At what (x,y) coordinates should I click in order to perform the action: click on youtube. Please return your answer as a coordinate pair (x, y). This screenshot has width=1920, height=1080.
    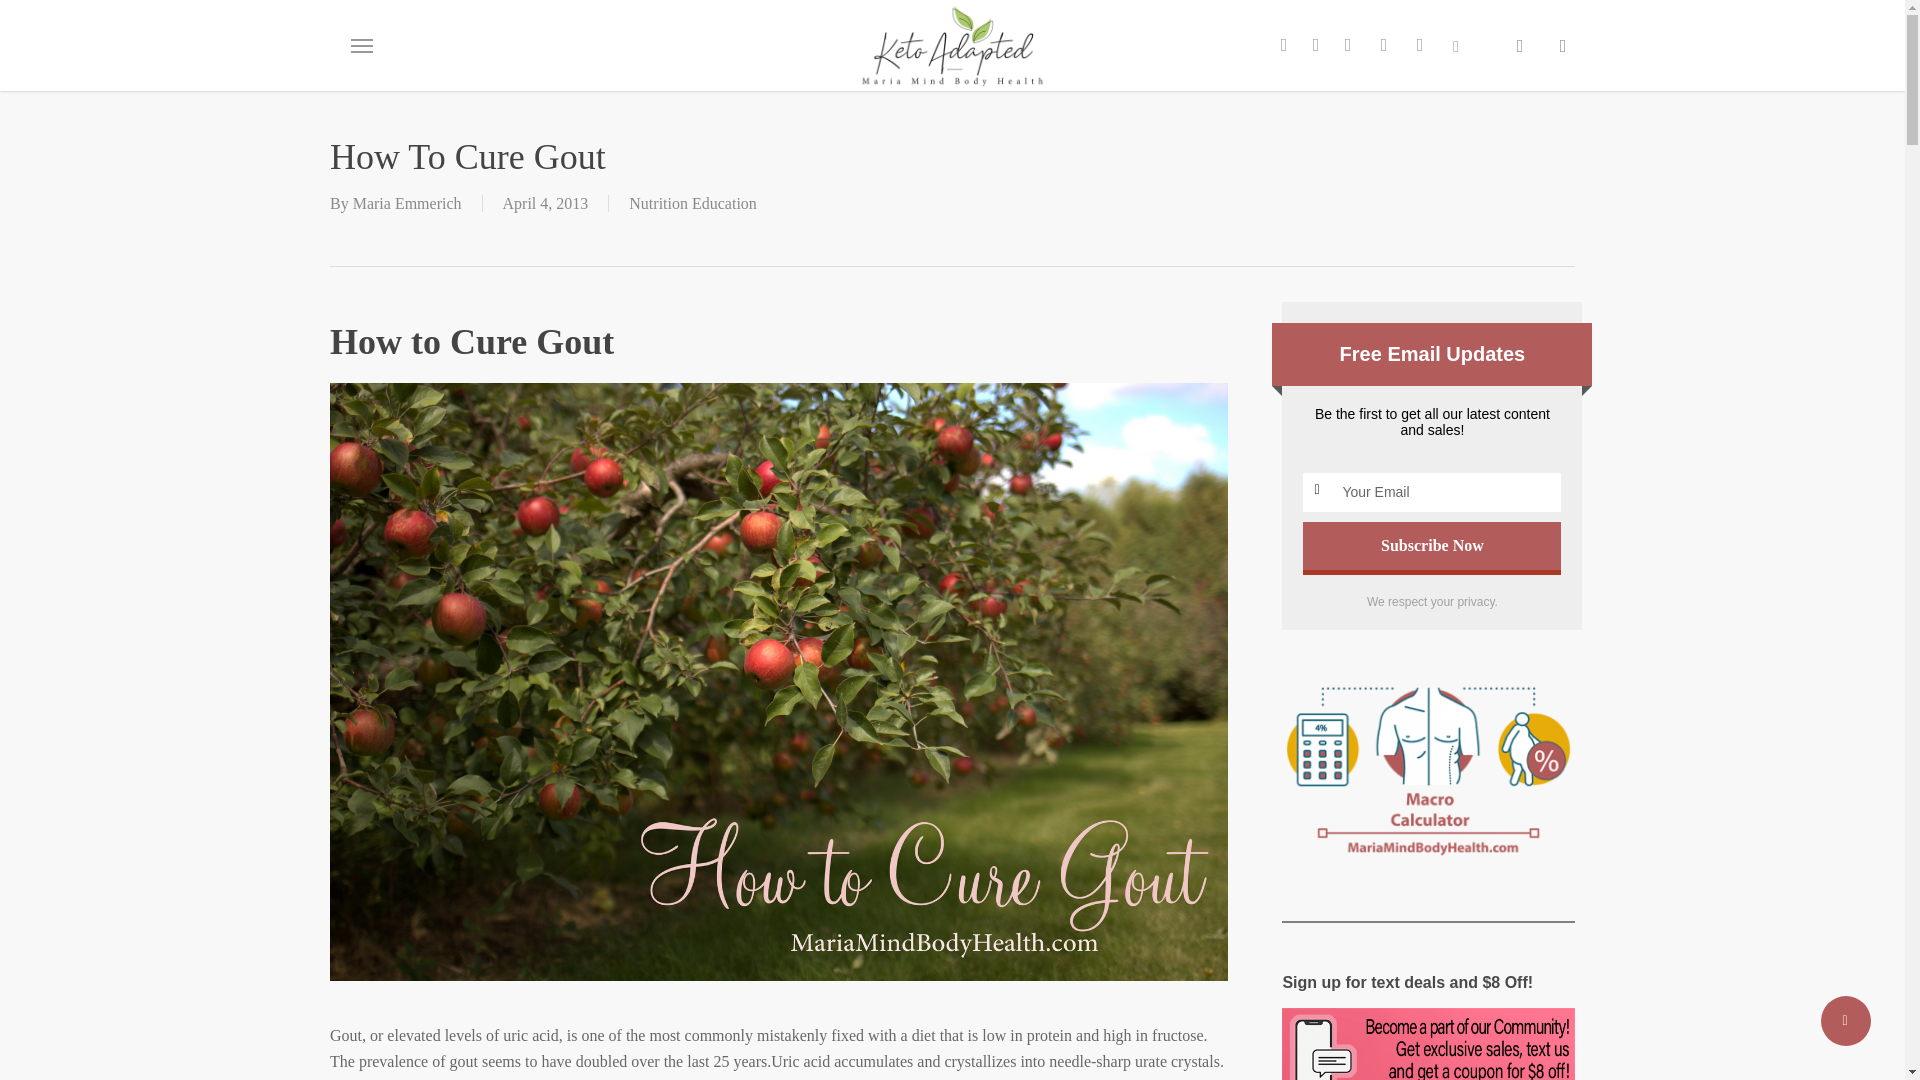
    Looking at the image, I should click on (1383, 44).